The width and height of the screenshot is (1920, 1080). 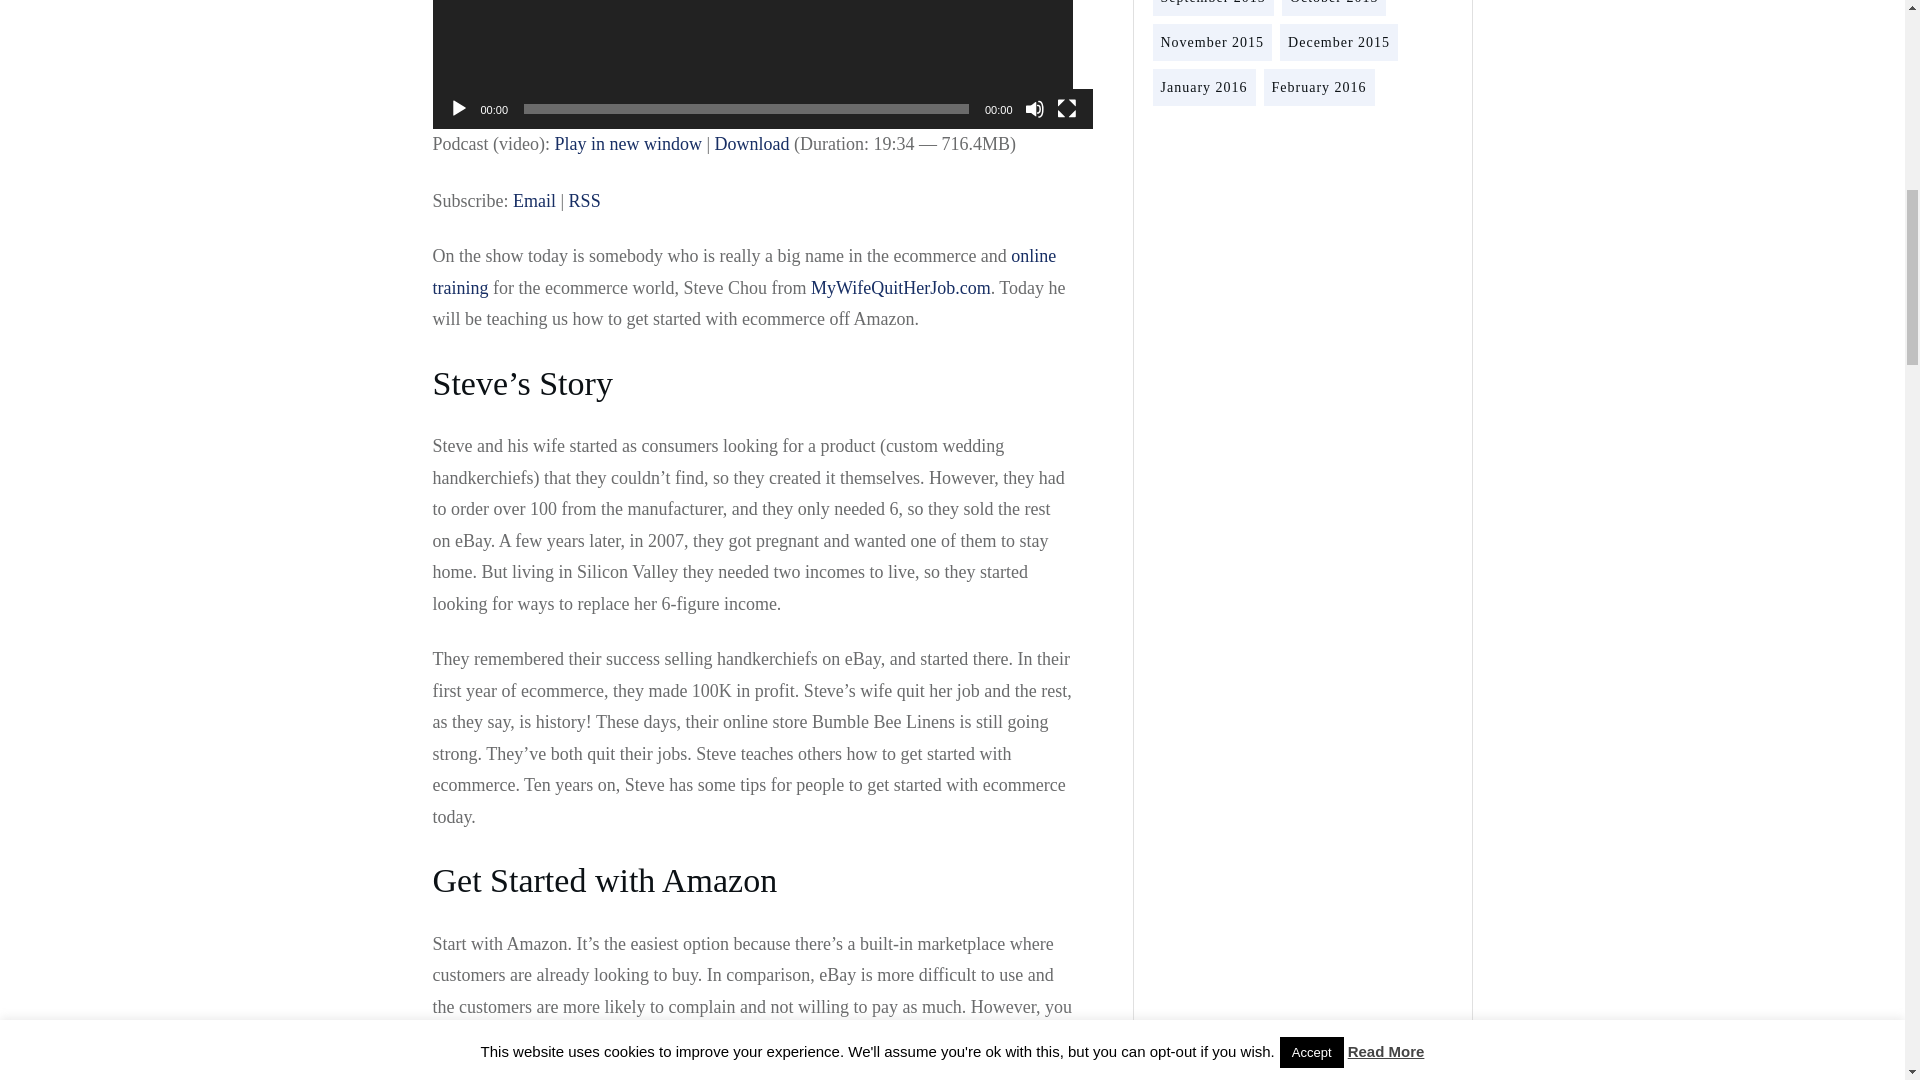 I want to click on Play in new window, so click(x=628, y=144).